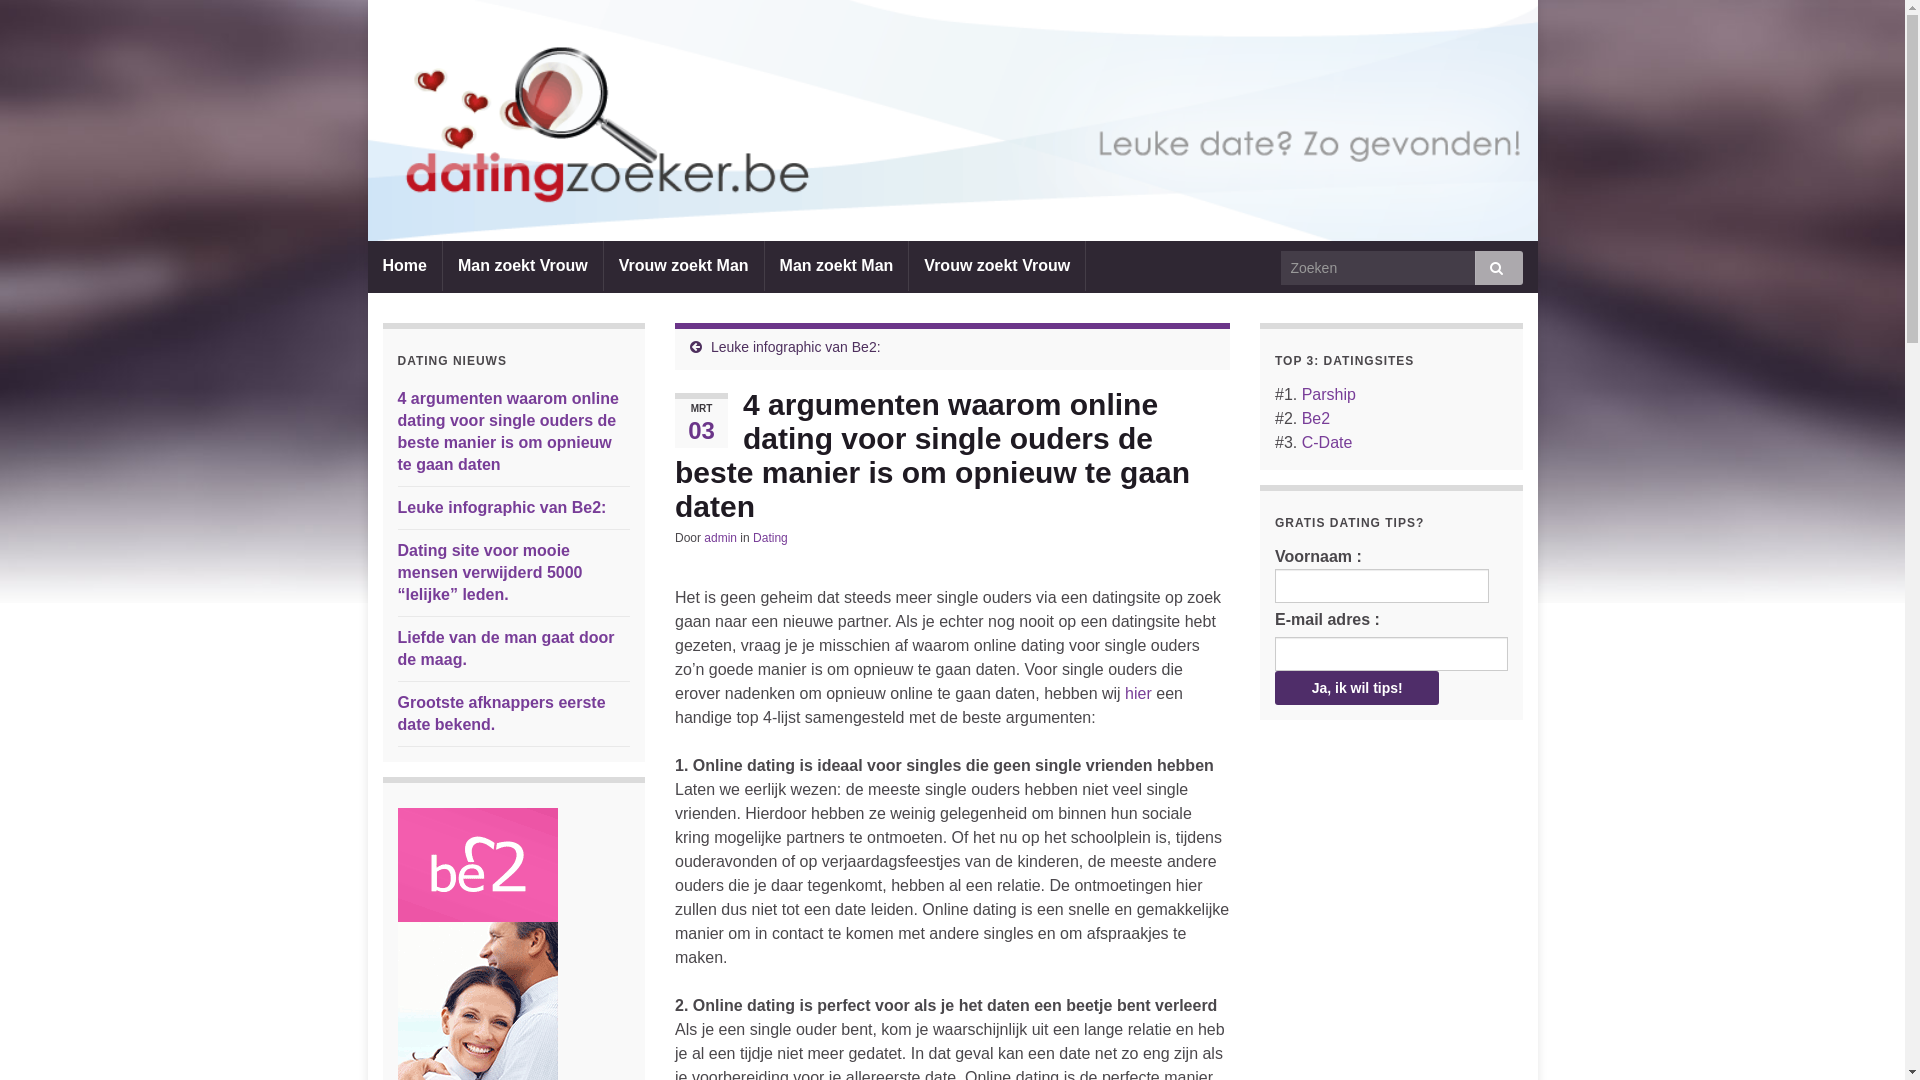 The height and width of the screenshot is (1080, 1920). I want to click on Dating, so click(770, 538).